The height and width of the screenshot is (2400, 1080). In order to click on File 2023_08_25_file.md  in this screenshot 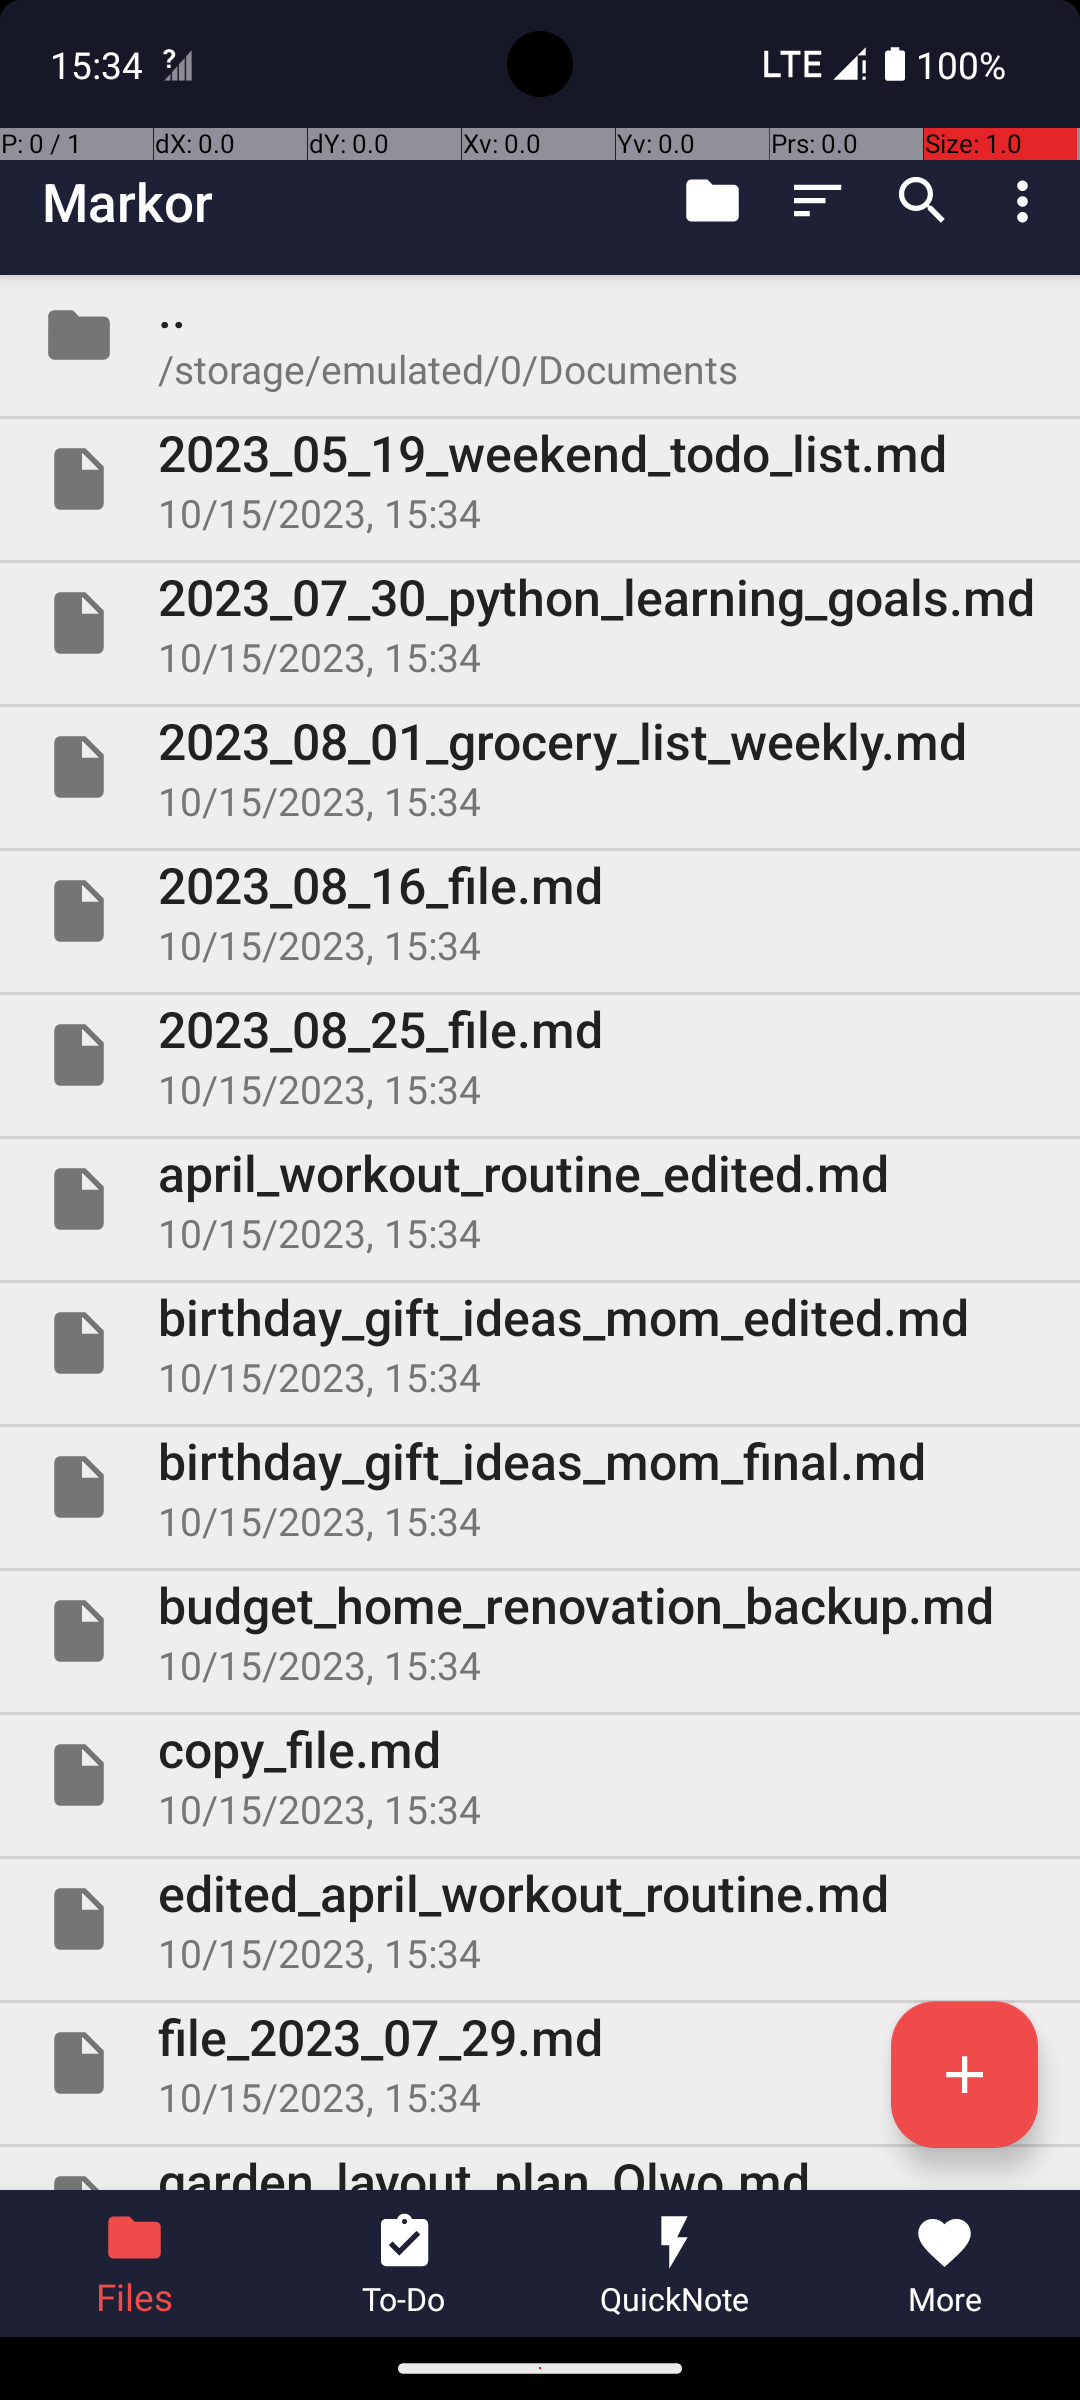, I will do `click(540, 1055)`.